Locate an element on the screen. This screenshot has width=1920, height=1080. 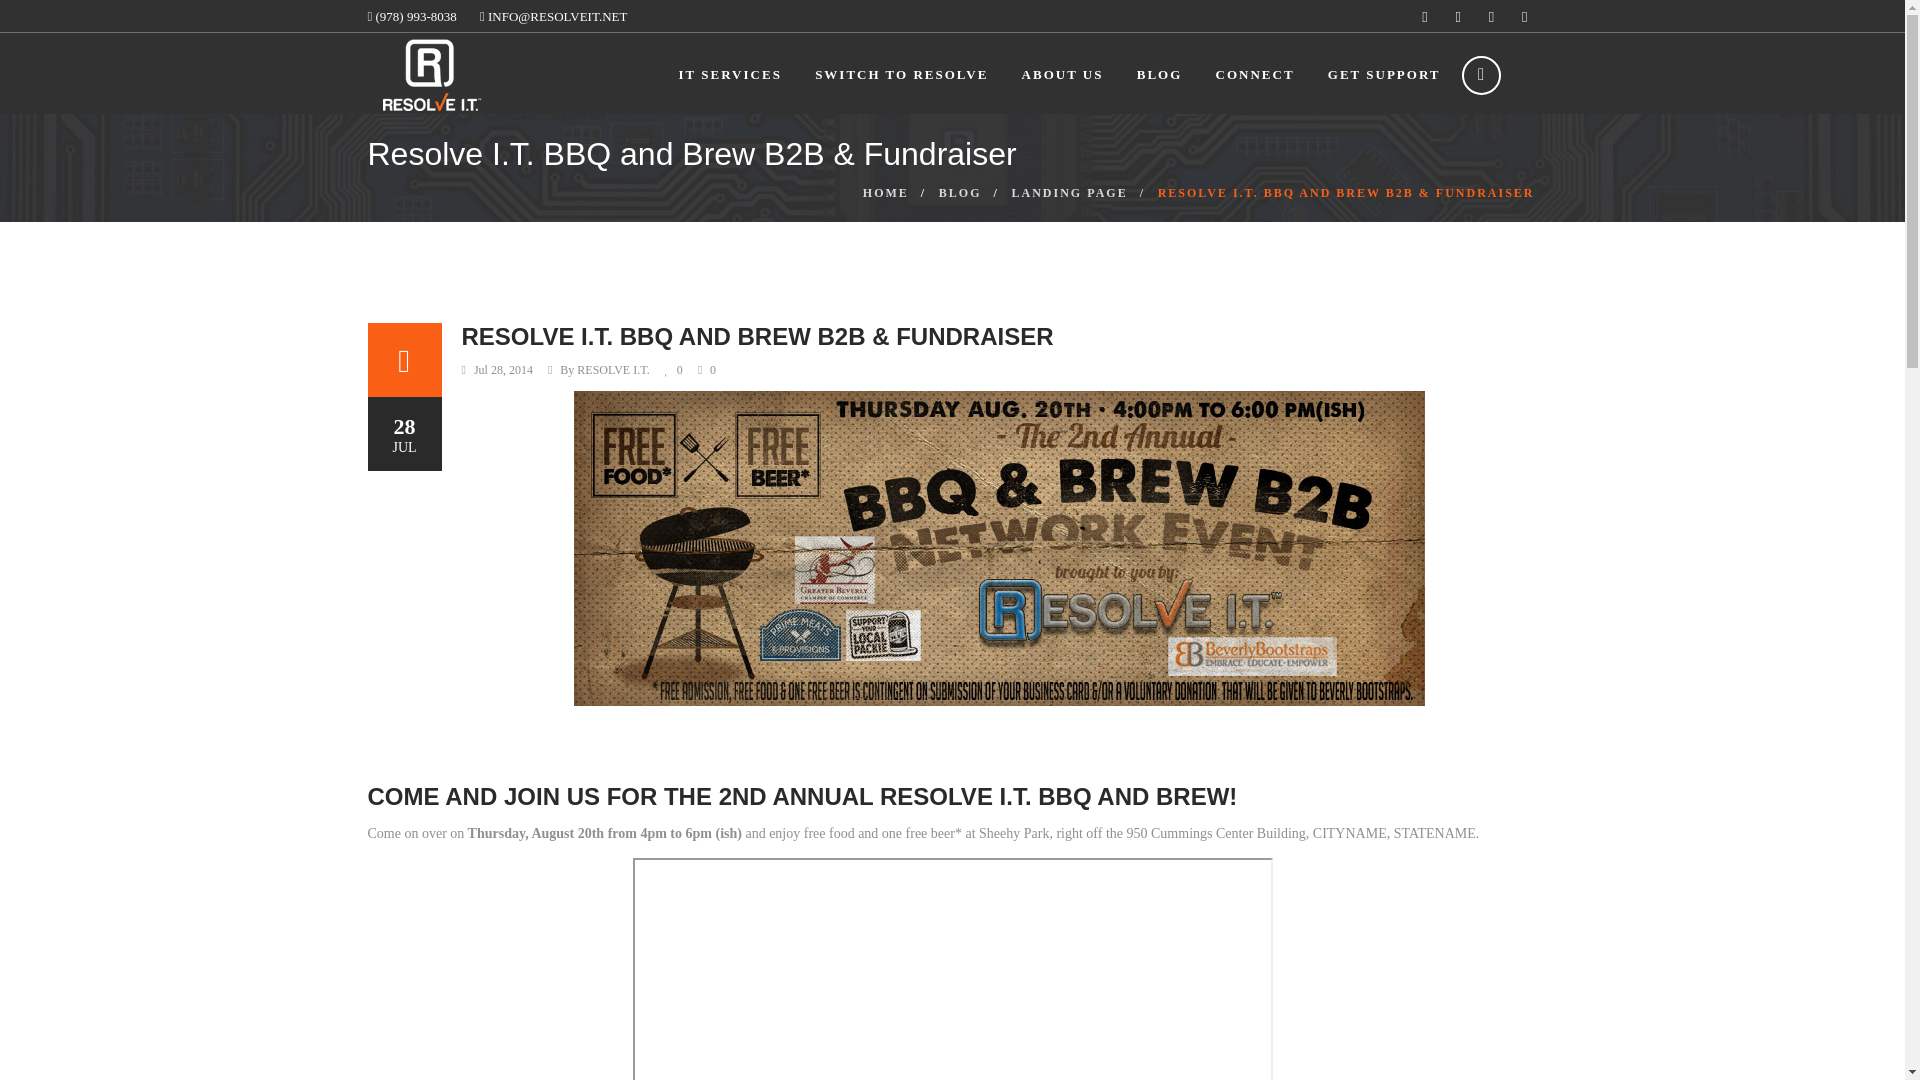
LANDING PAGE is located at coordinates (1070, 192).